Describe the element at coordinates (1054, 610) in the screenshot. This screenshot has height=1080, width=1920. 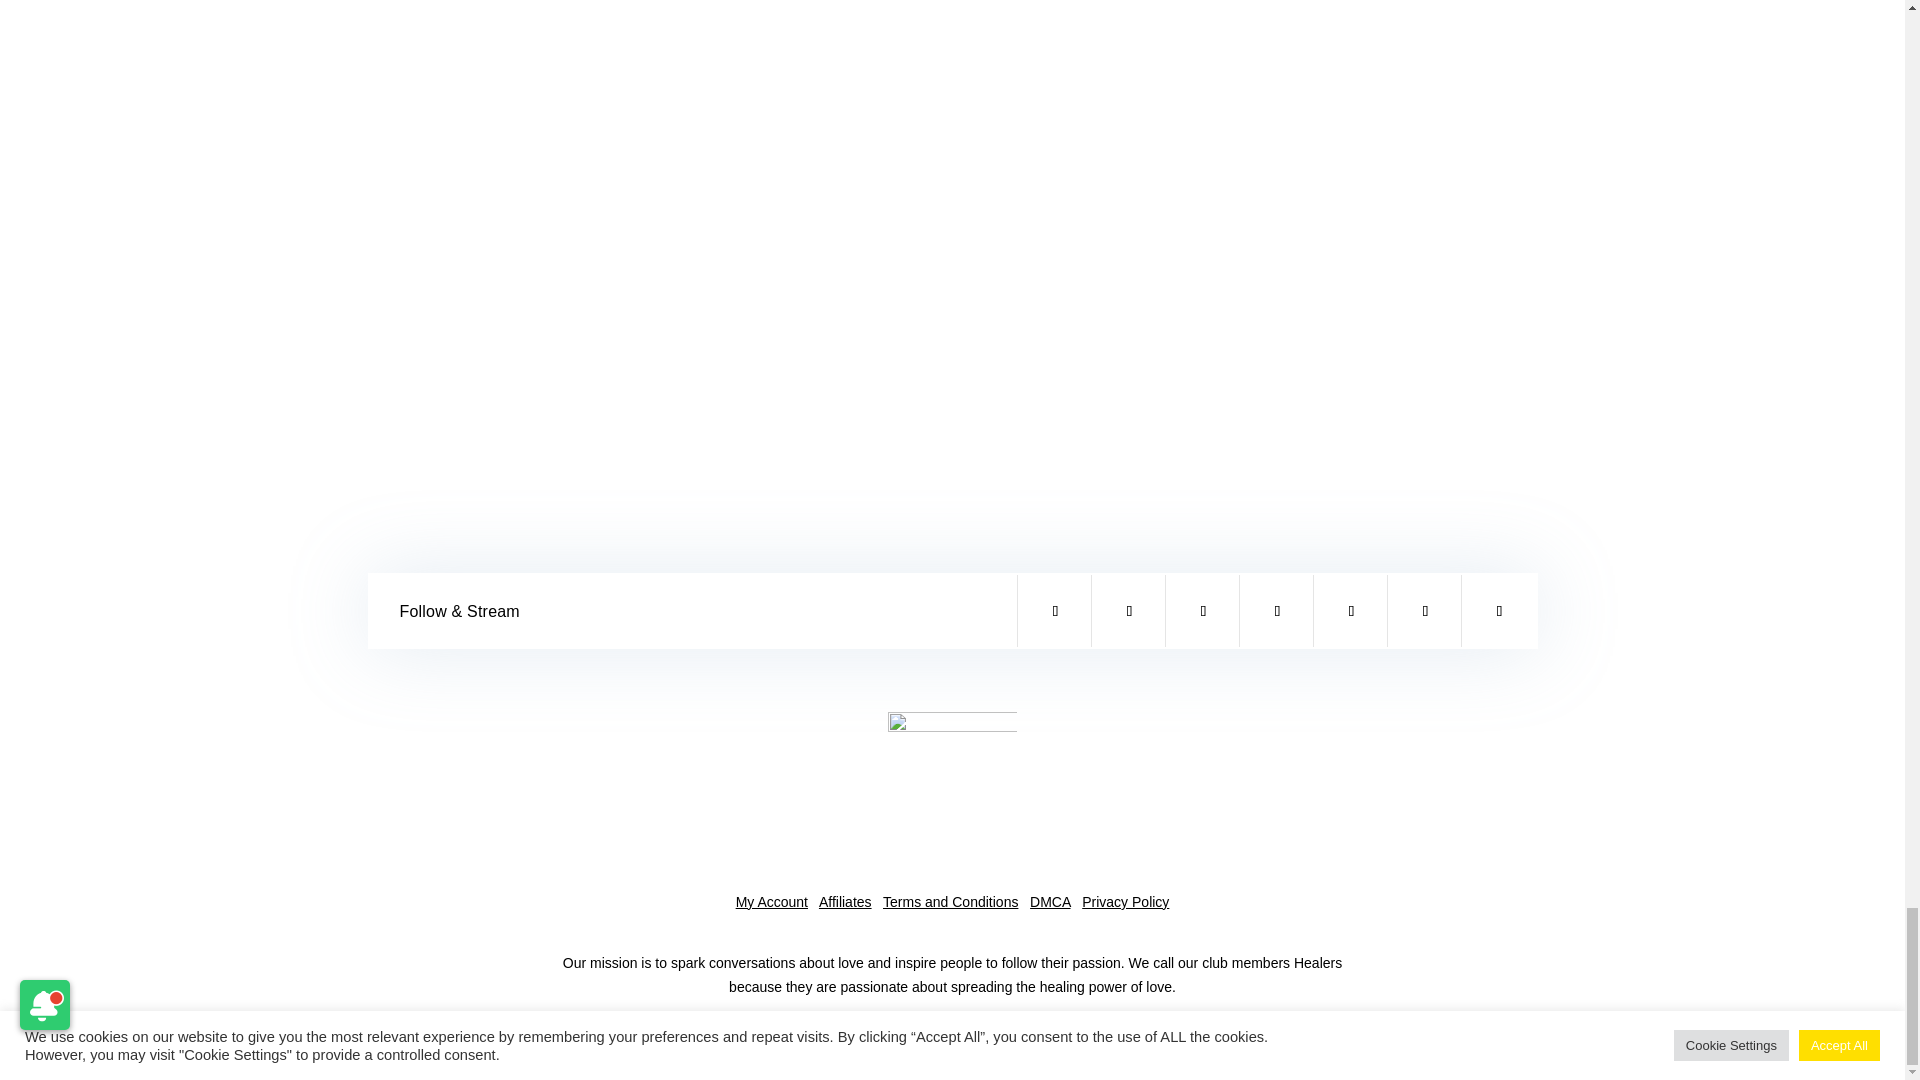
I see `Follow on Facebook` at that location.